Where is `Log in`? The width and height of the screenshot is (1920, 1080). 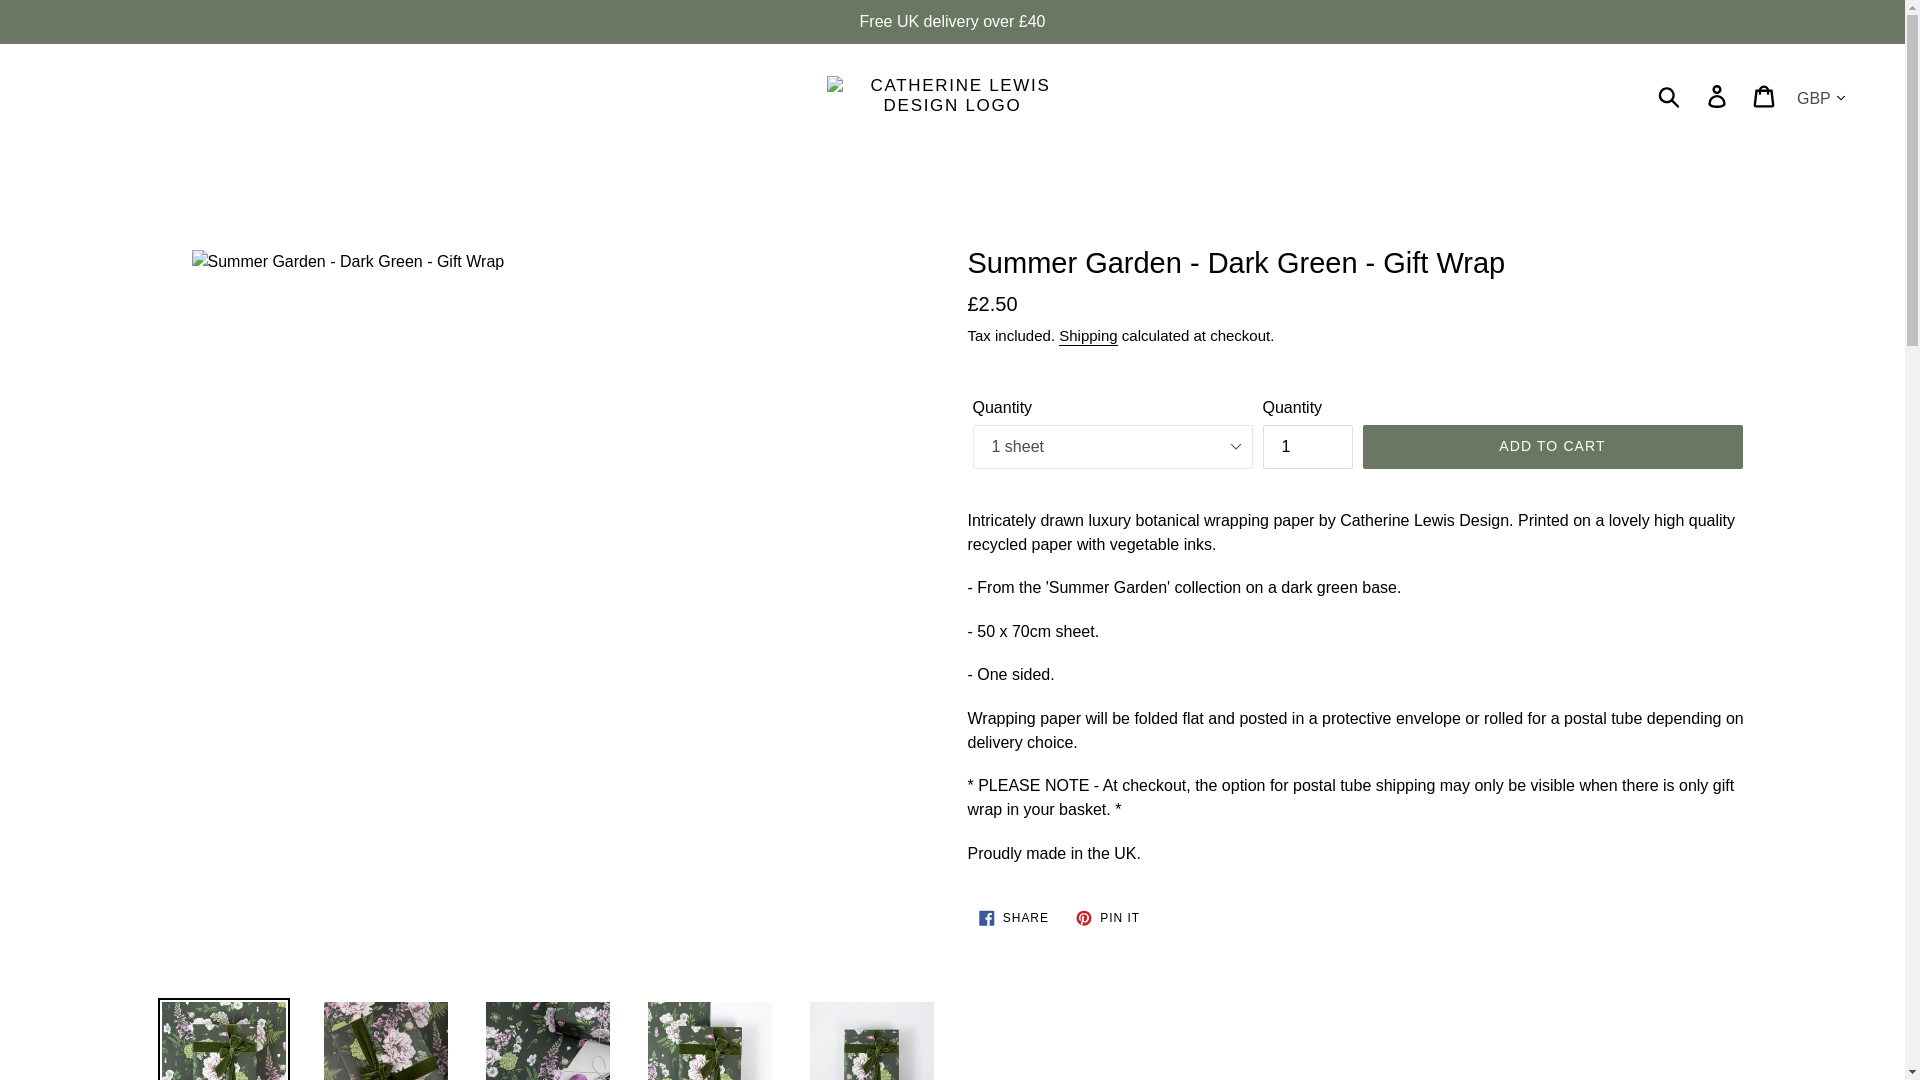
Log in is located at coordinates (1088, 336).